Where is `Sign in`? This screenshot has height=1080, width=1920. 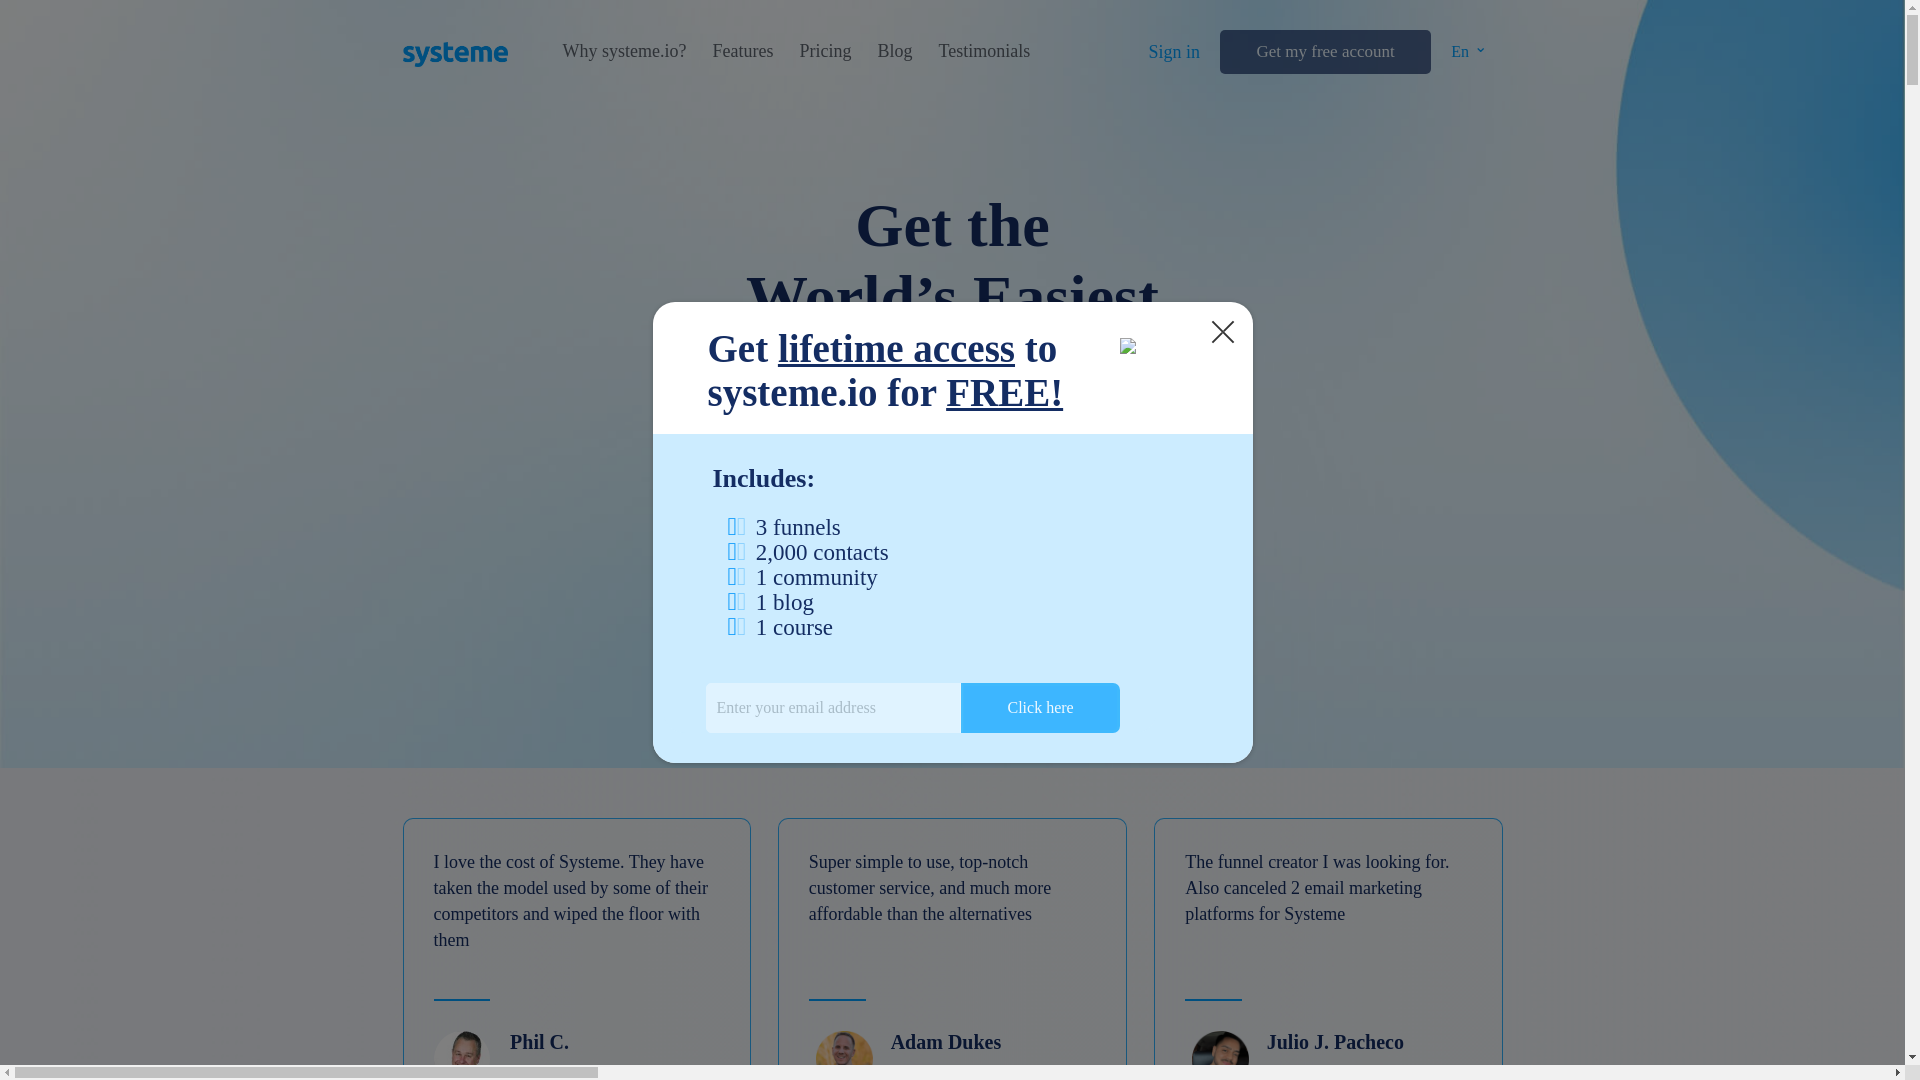
Sign in is located at coordinates (1174, 52).